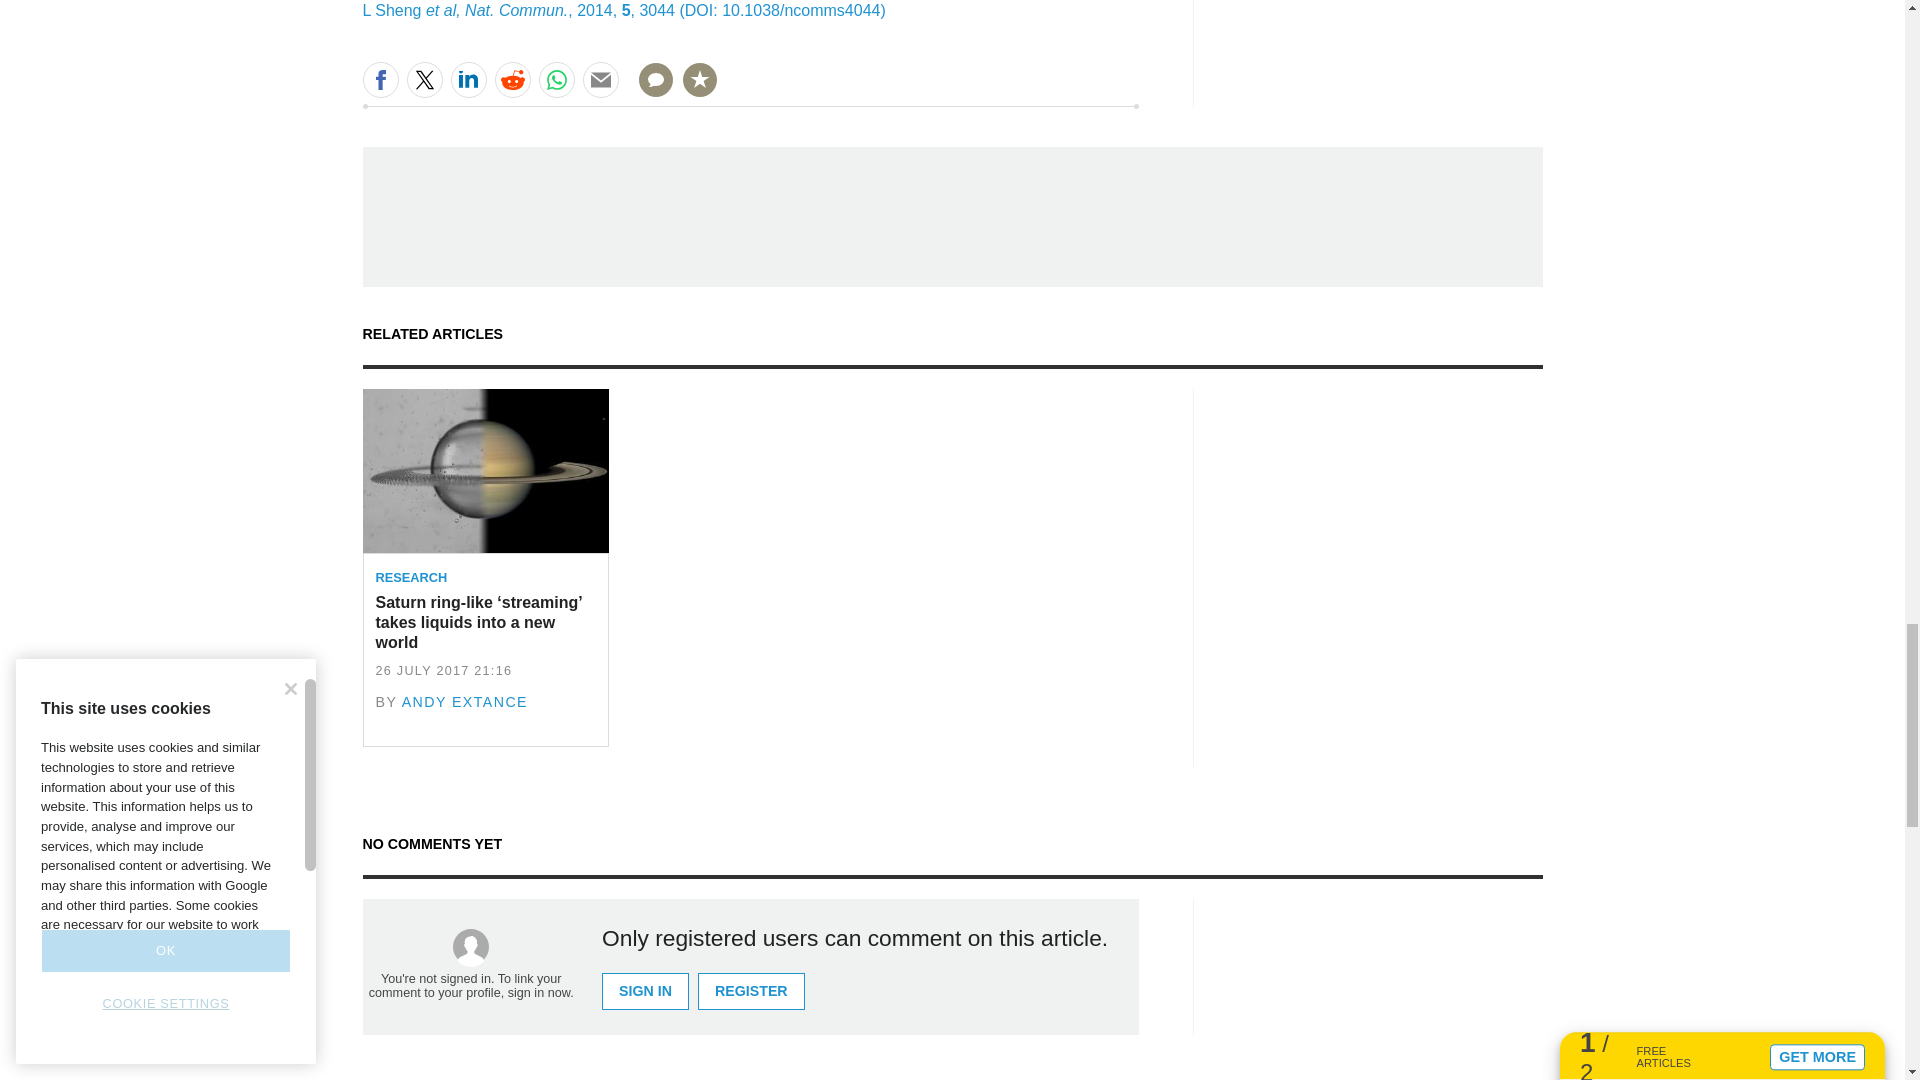  What do you see at coordinates (380, 80) in the screenshot?
I see `Share this on Facebook` at bounding box center [380, 80].